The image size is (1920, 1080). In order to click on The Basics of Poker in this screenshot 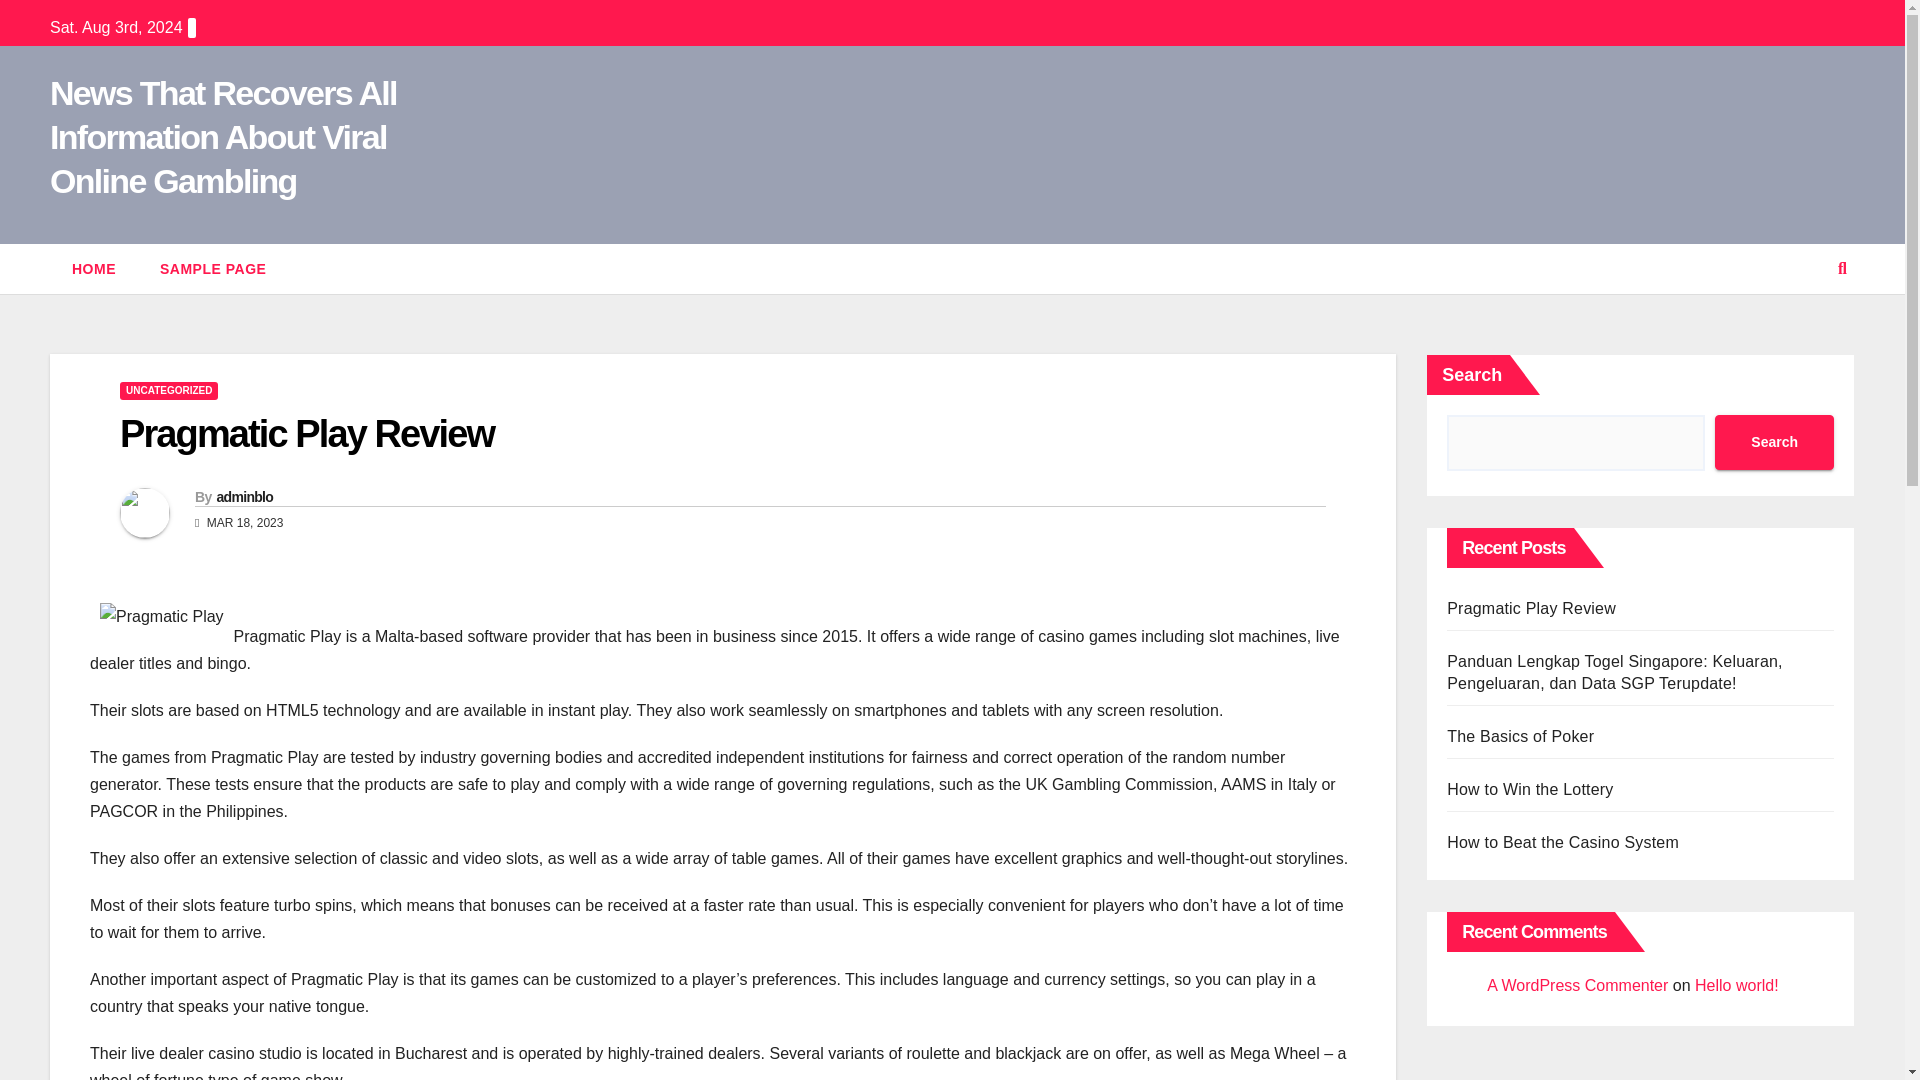, I will do `click(1520, 736)`.